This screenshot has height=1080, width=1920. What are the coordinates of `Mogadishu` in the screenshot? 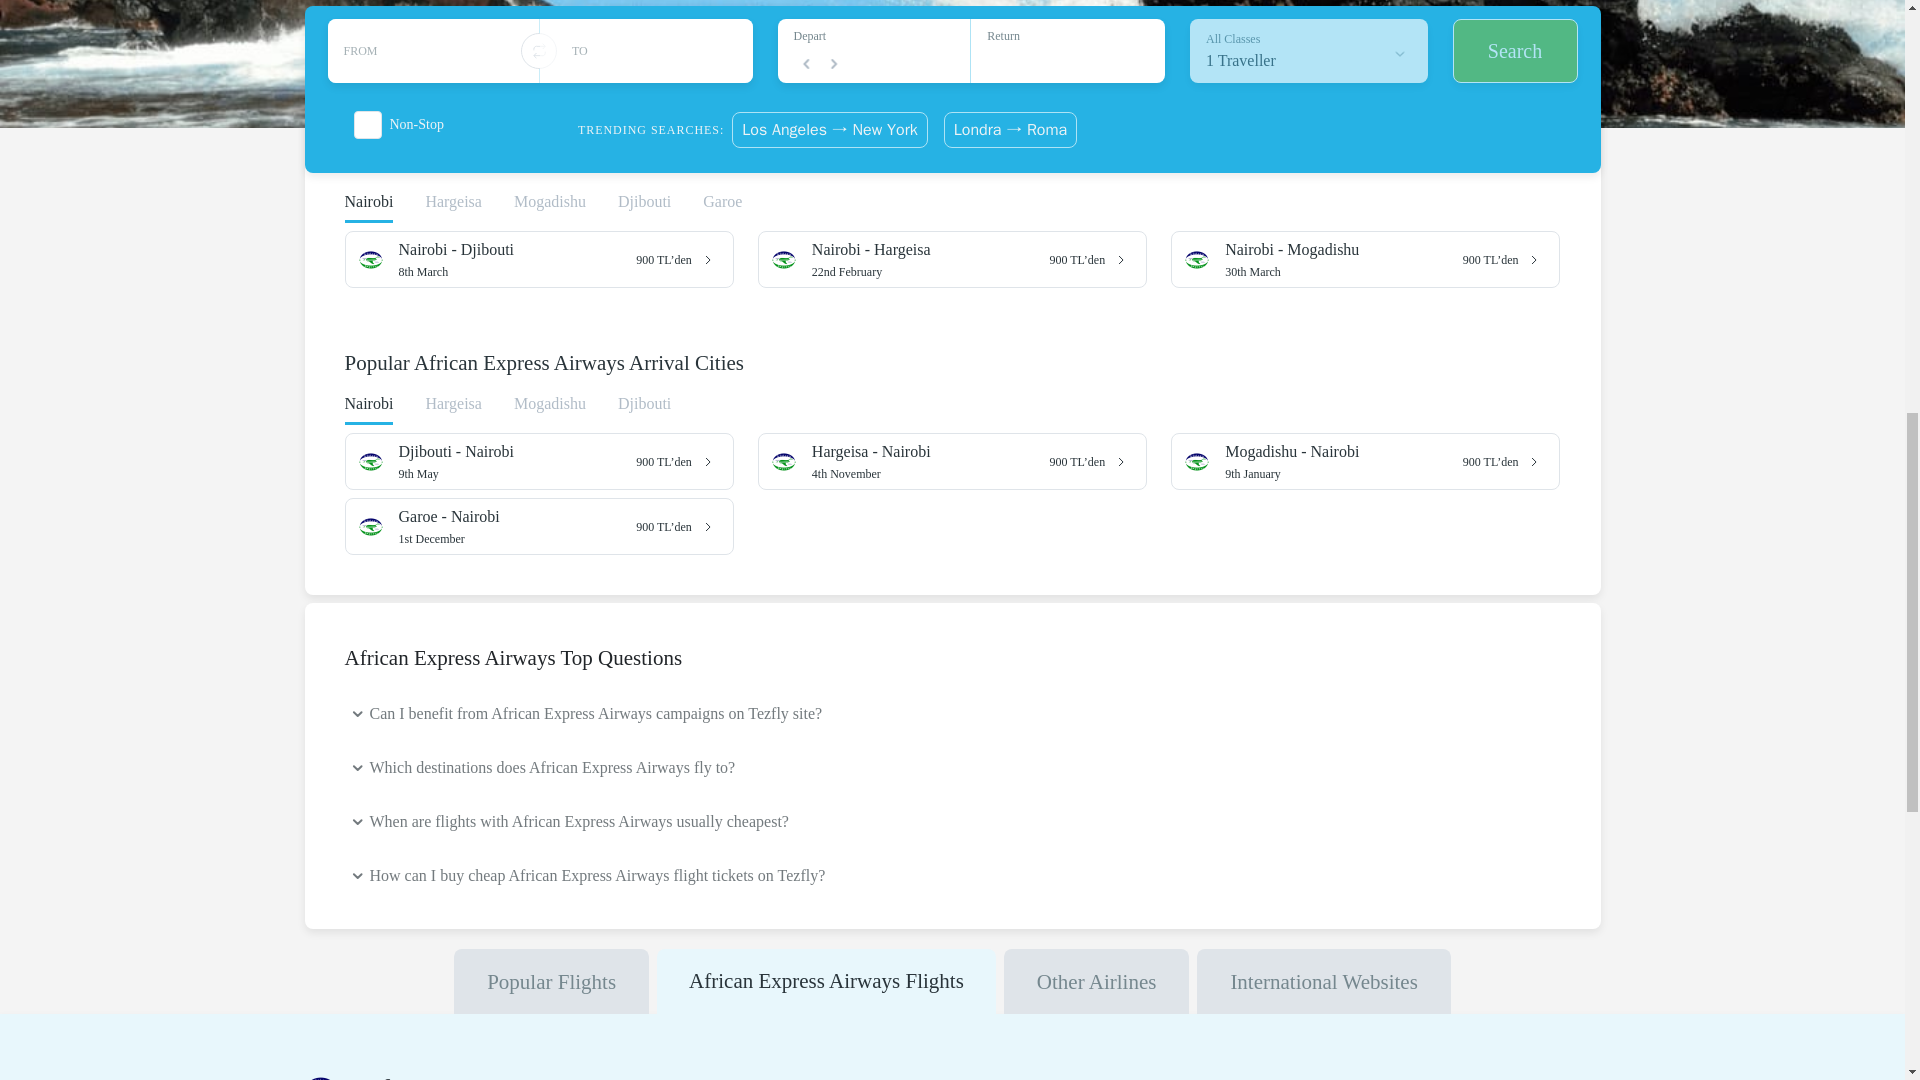 It's located at (1336, 452).